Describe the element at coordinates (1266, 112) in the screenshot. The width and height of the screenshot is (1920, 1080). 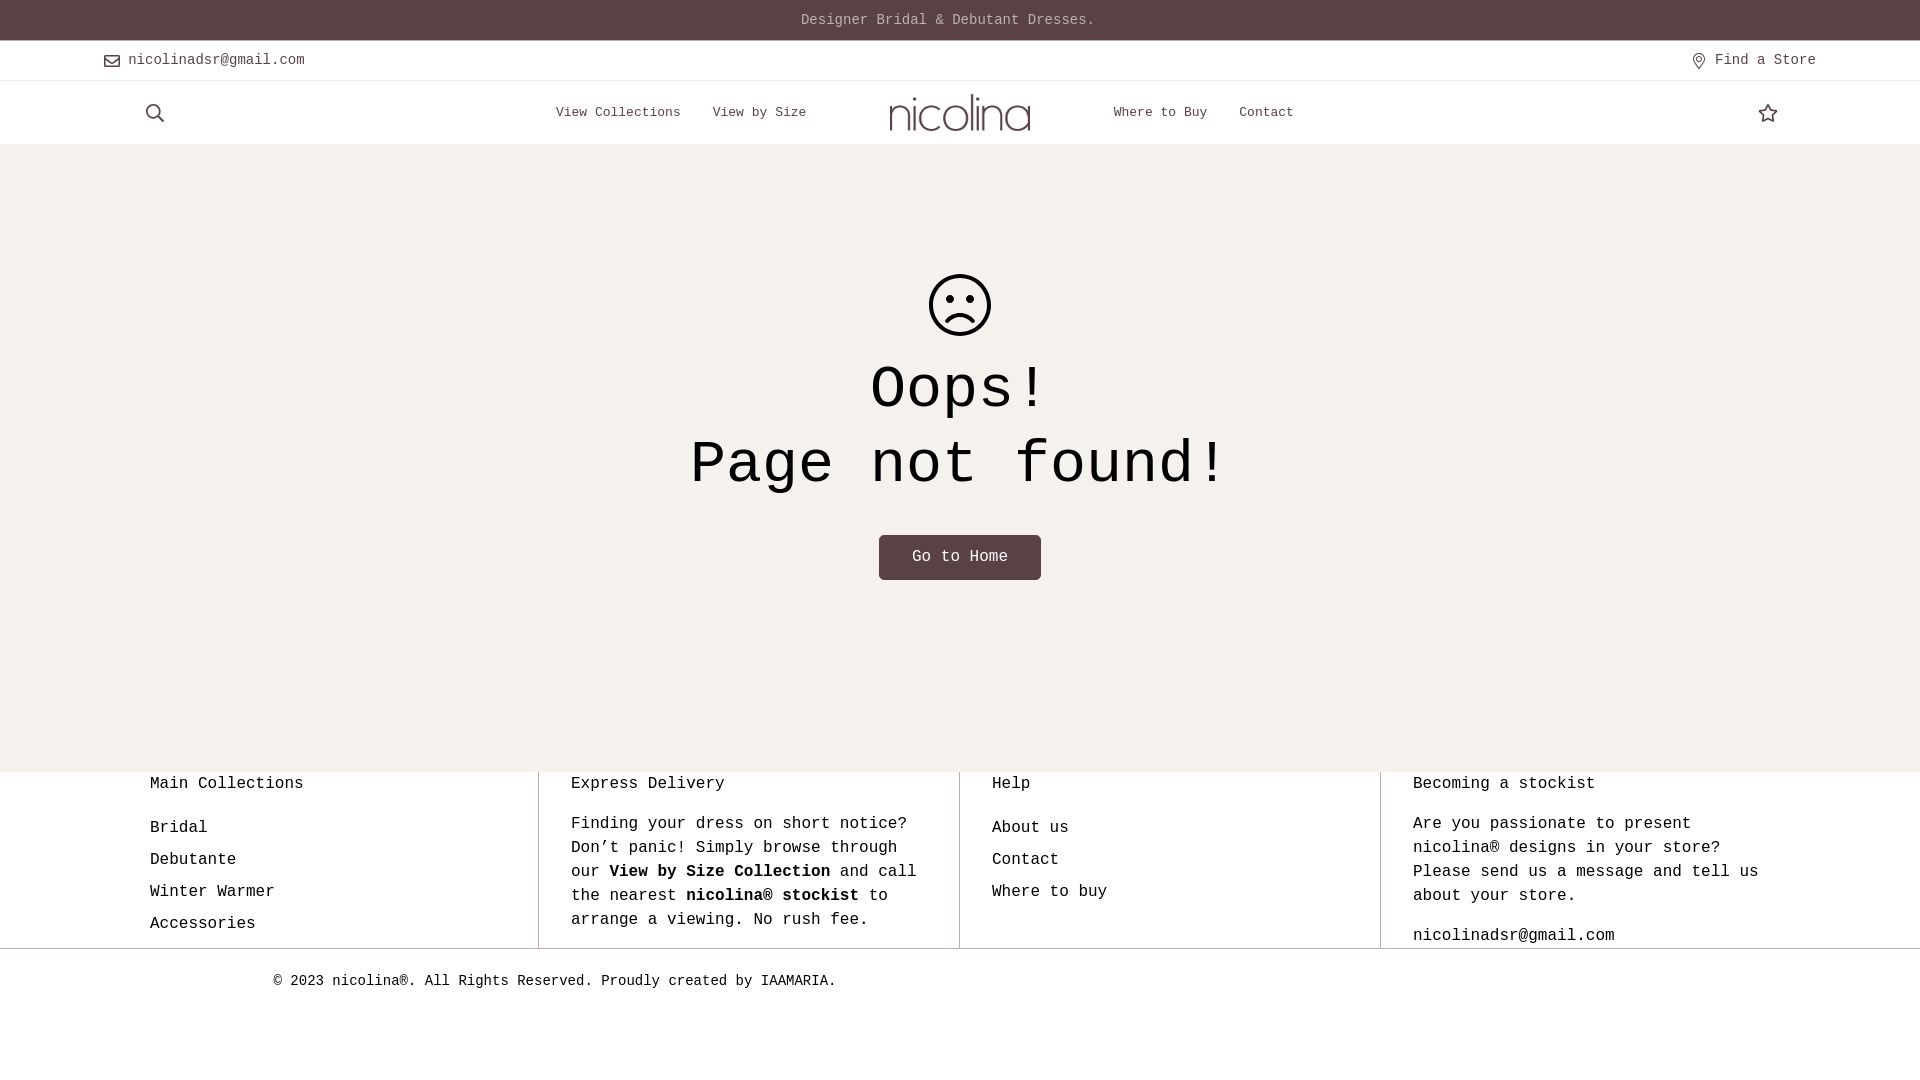
I see `Contact` at that location.